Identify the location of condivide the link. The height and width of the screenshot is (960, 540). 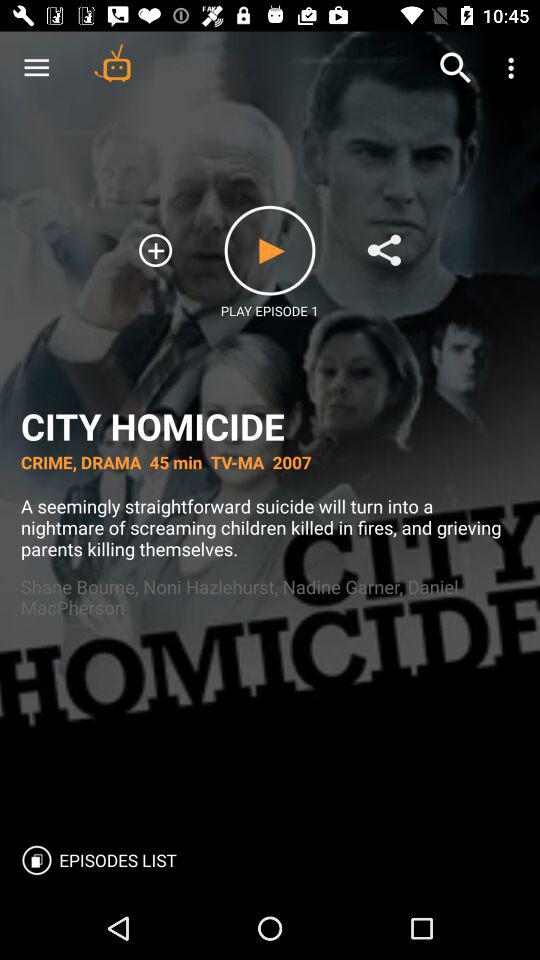
(384, 250).